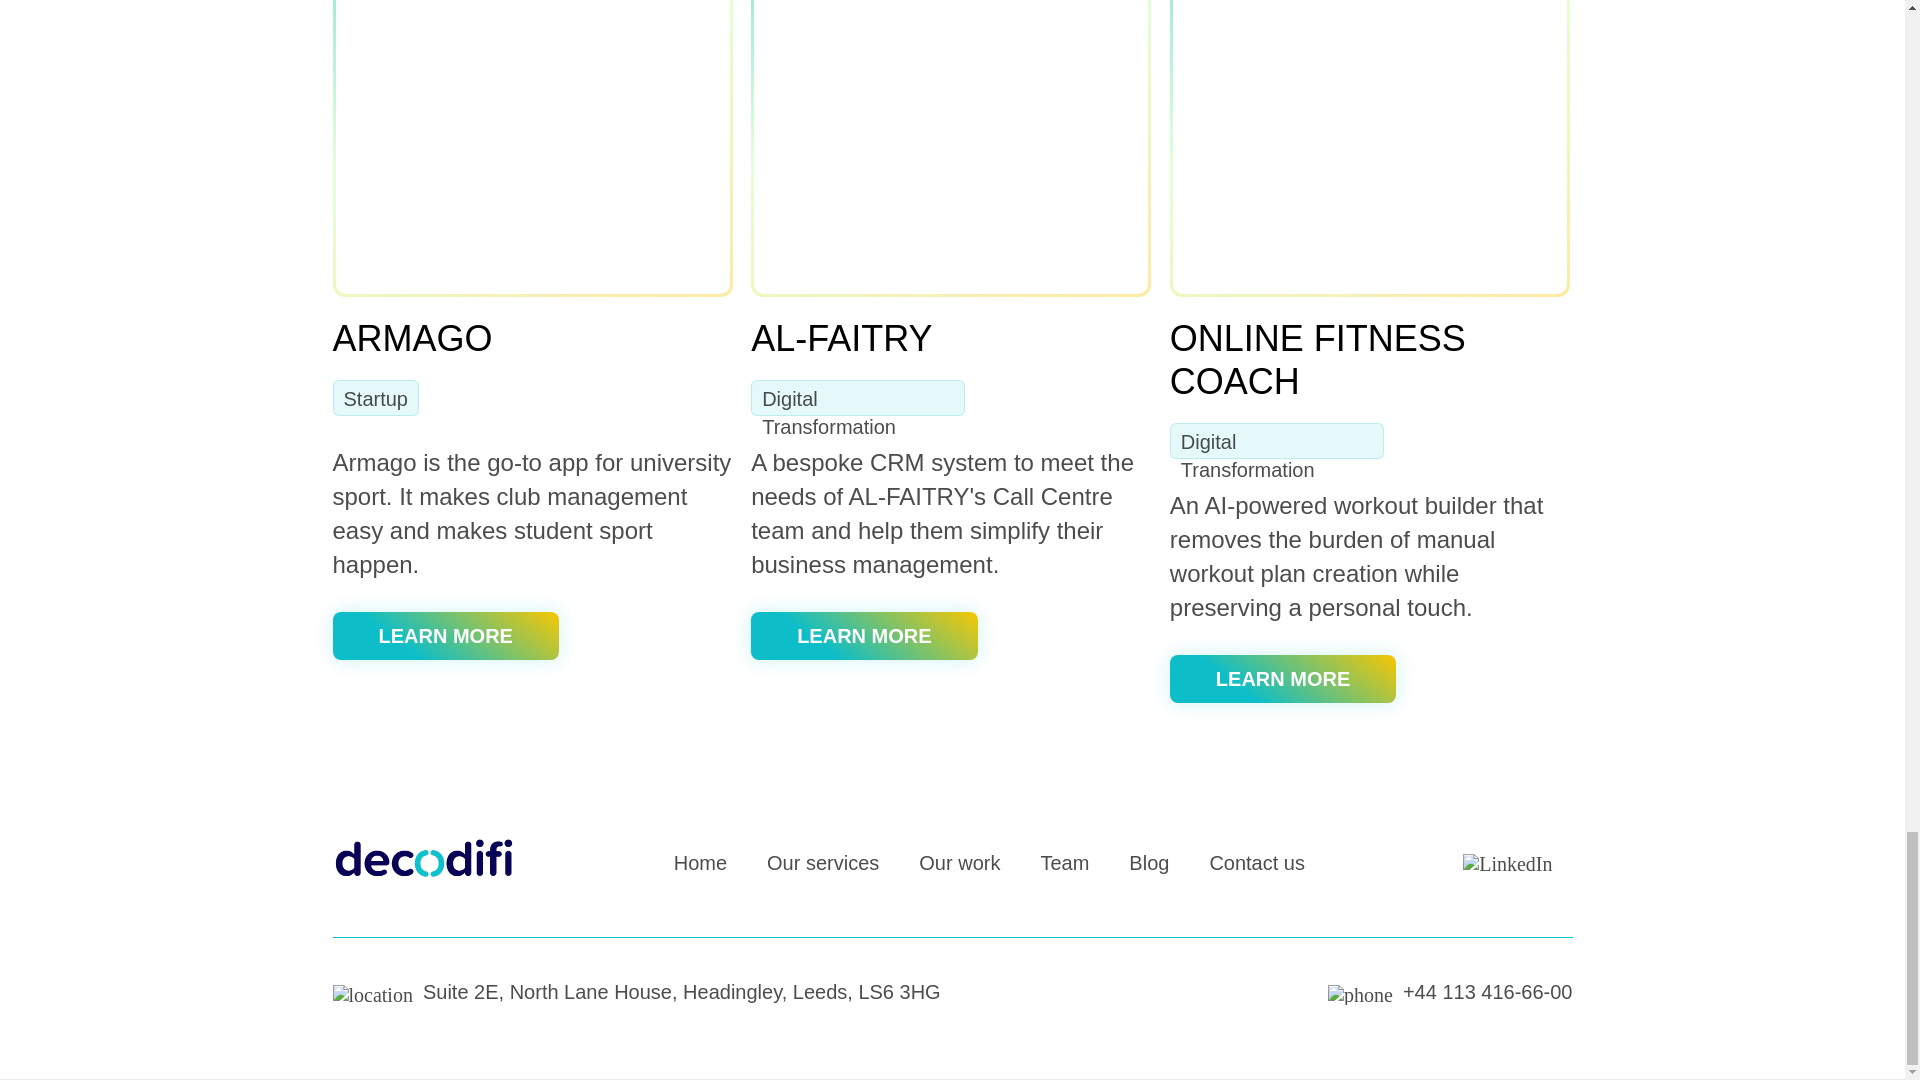 This screenshot has width=1920, height=1080. Describe the element at coordinates (1064, 862) in the screenshot. I see `Team` at that location.